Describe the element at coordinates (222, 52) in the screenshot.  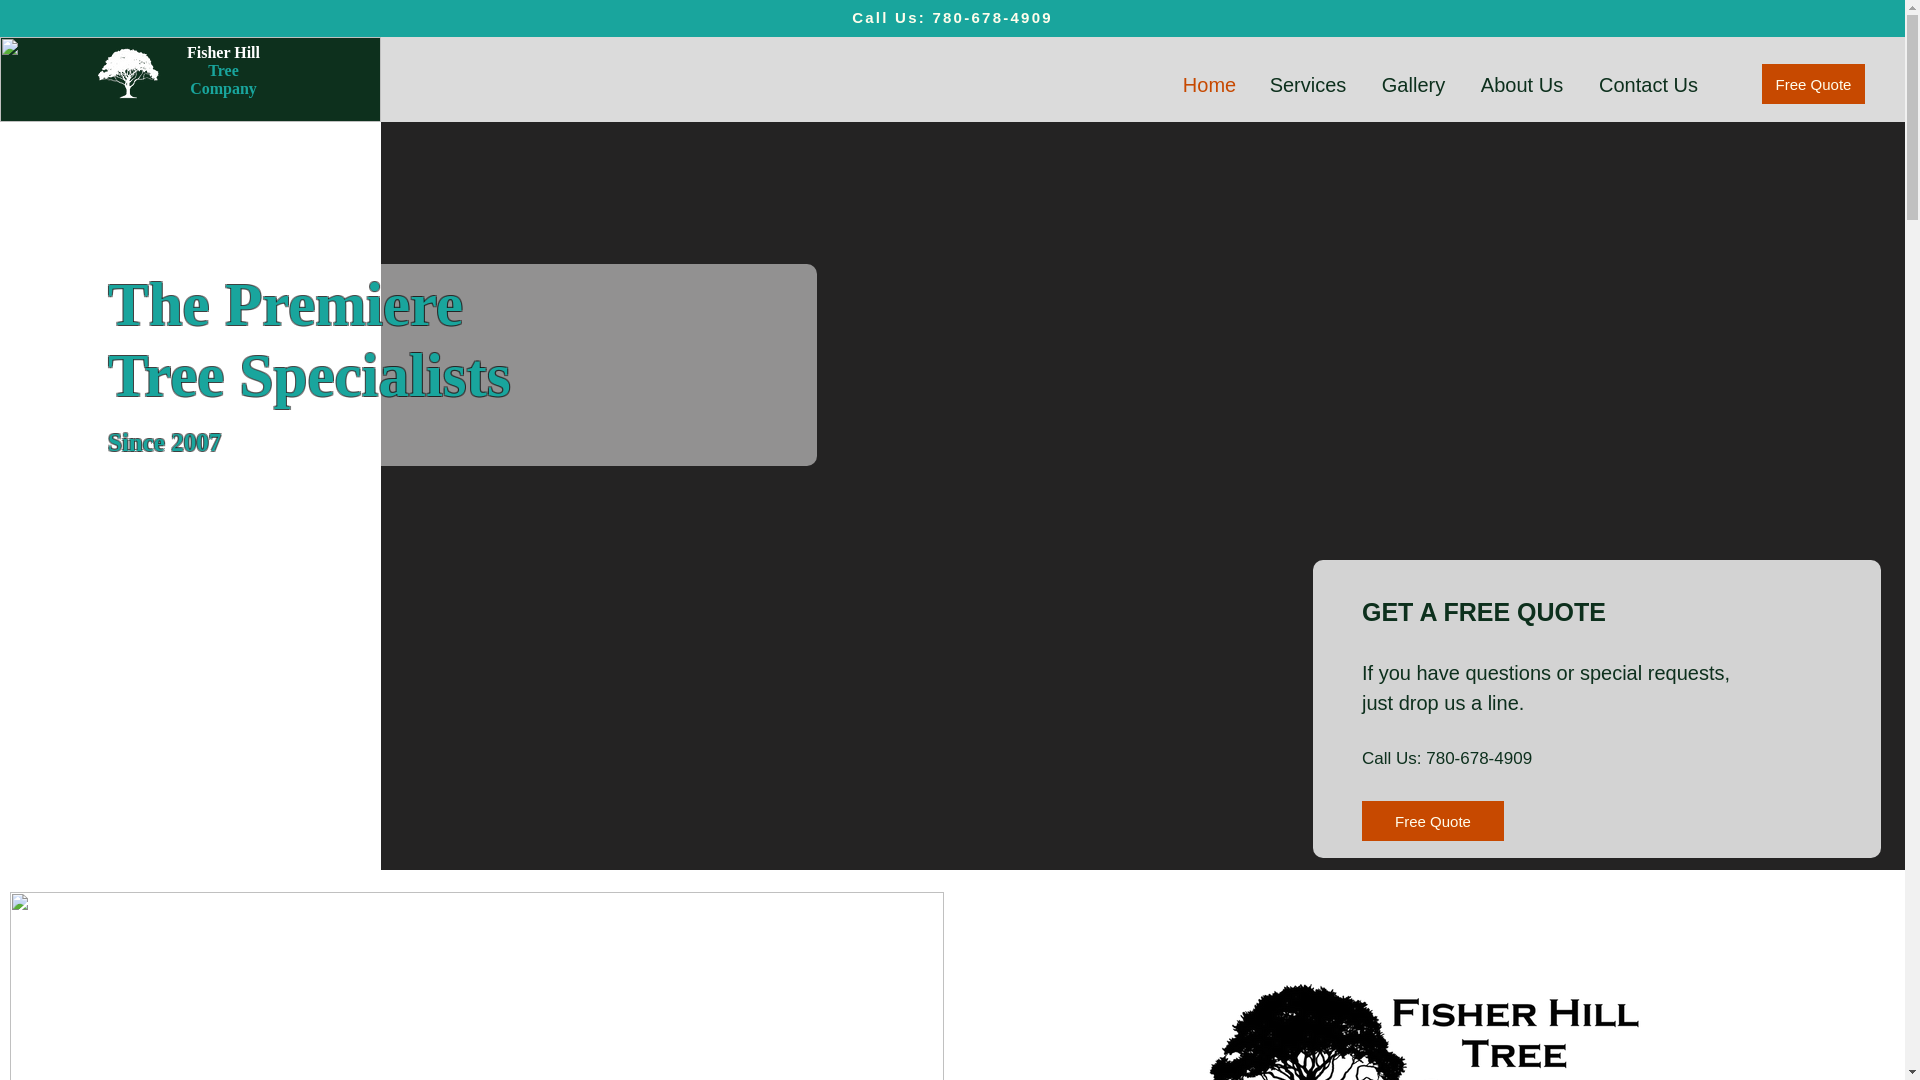
I see `Fisher Hill` at that location.